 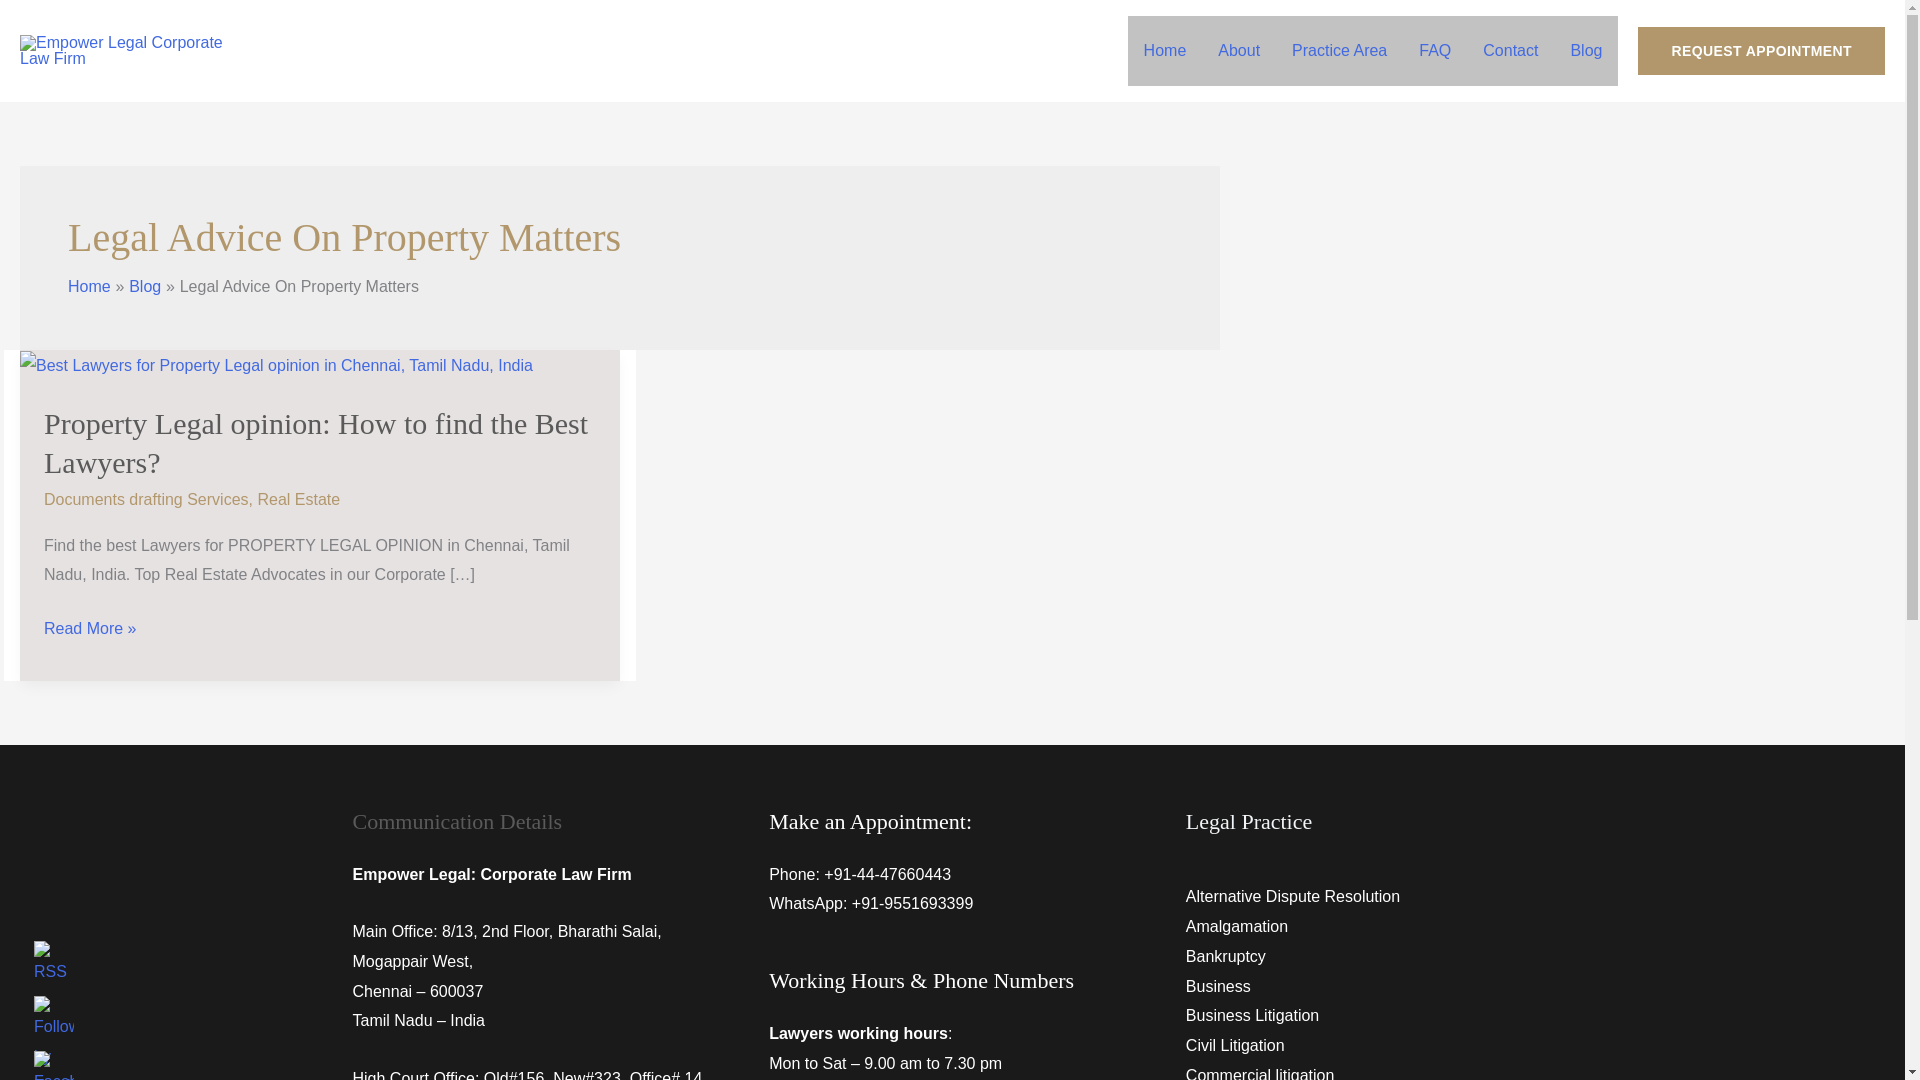 What do you see at coordinates (144, 286) in the screenshot?
I see `Blog` at bounding box center [144, 286].